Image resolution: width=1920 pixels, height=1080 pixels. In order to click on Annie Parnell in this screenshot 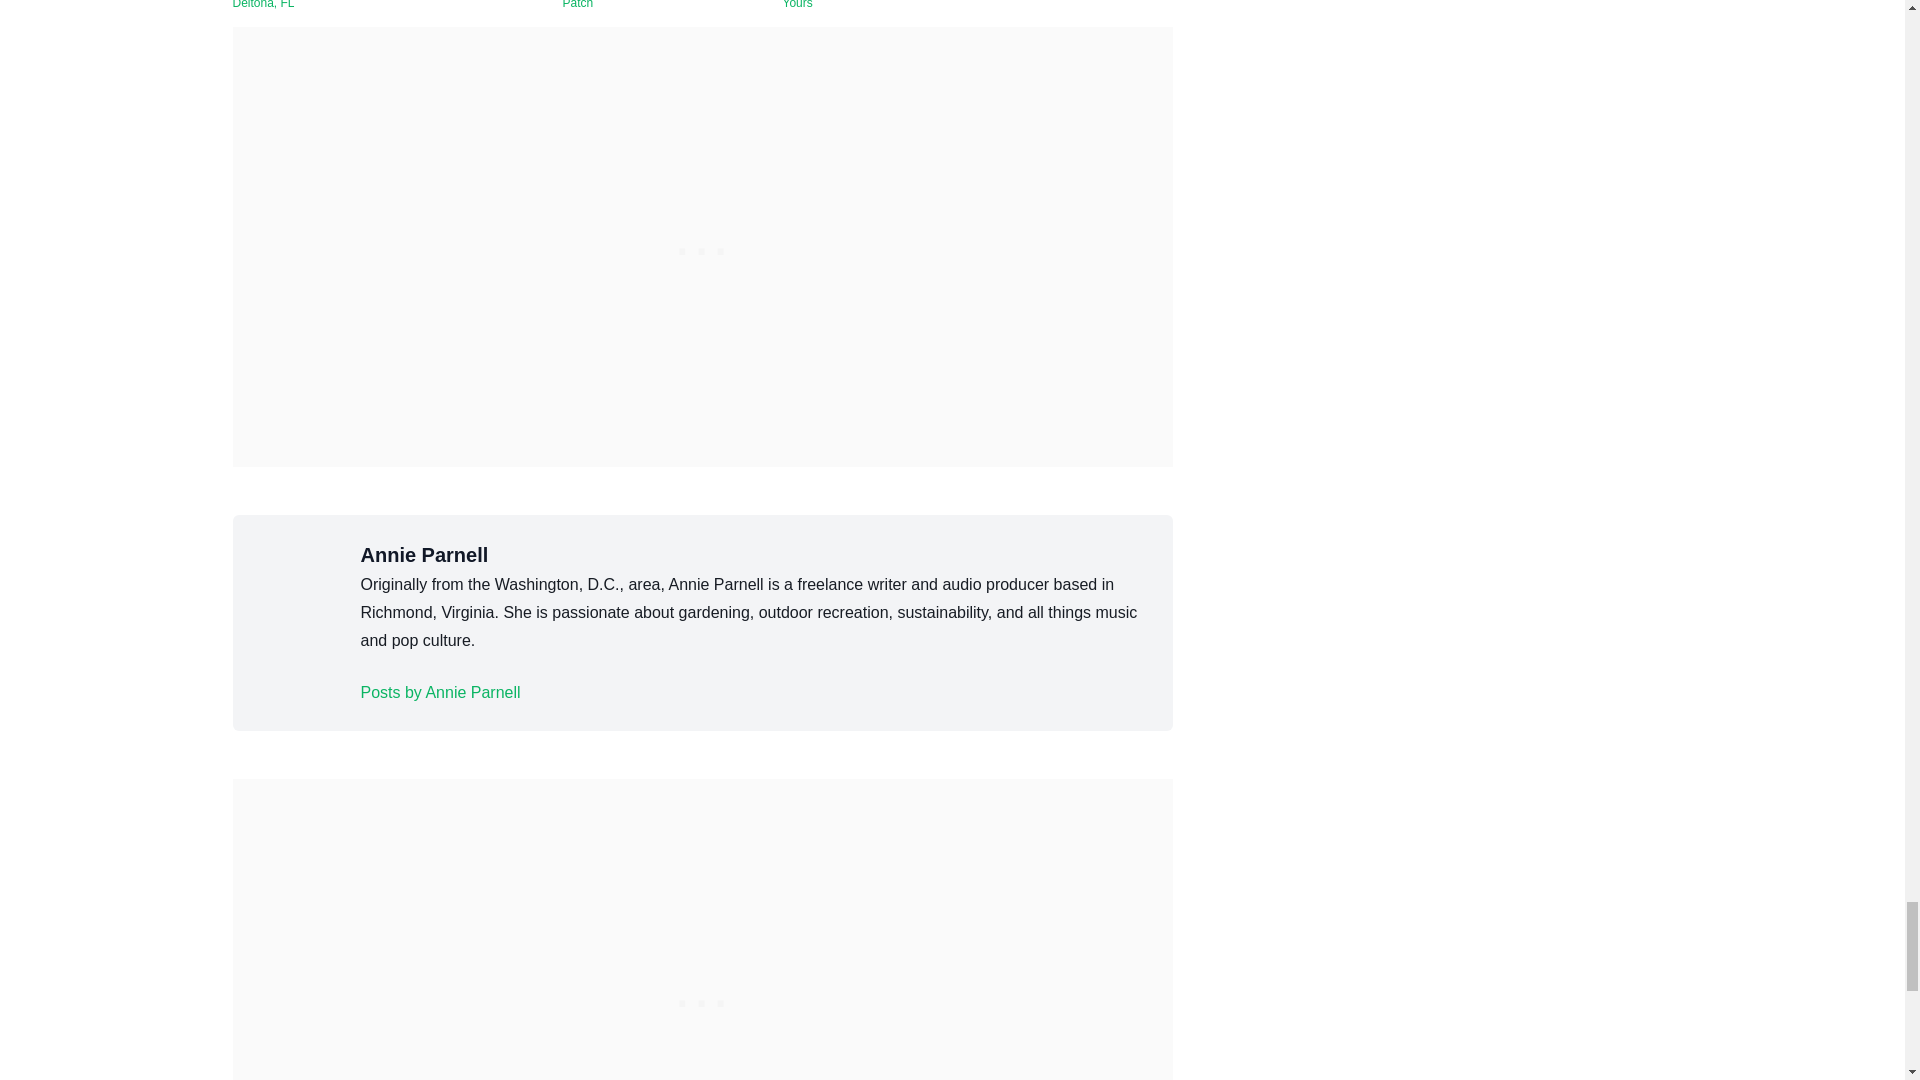, I will do `click(440, 693)`.